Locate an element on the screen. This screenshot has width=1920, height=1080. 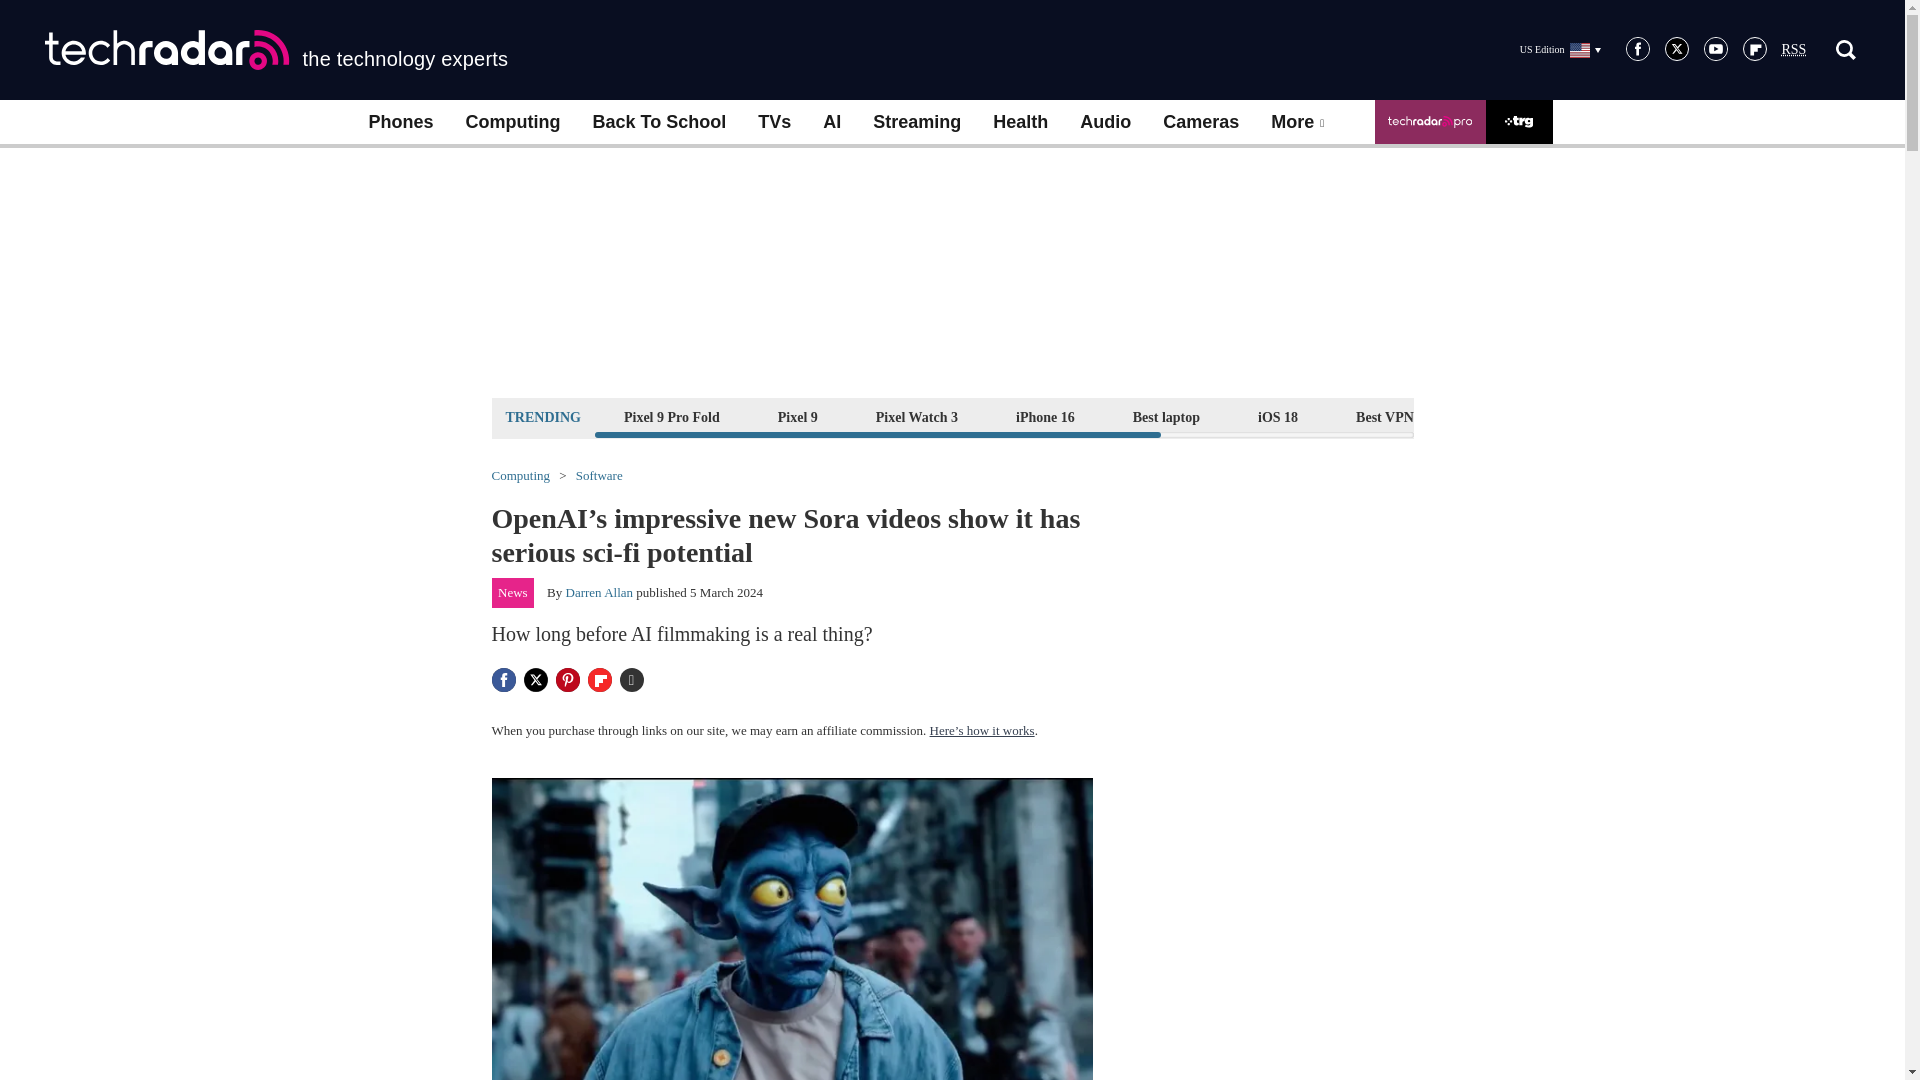
the technology experts is located at coordinates (276, 50).